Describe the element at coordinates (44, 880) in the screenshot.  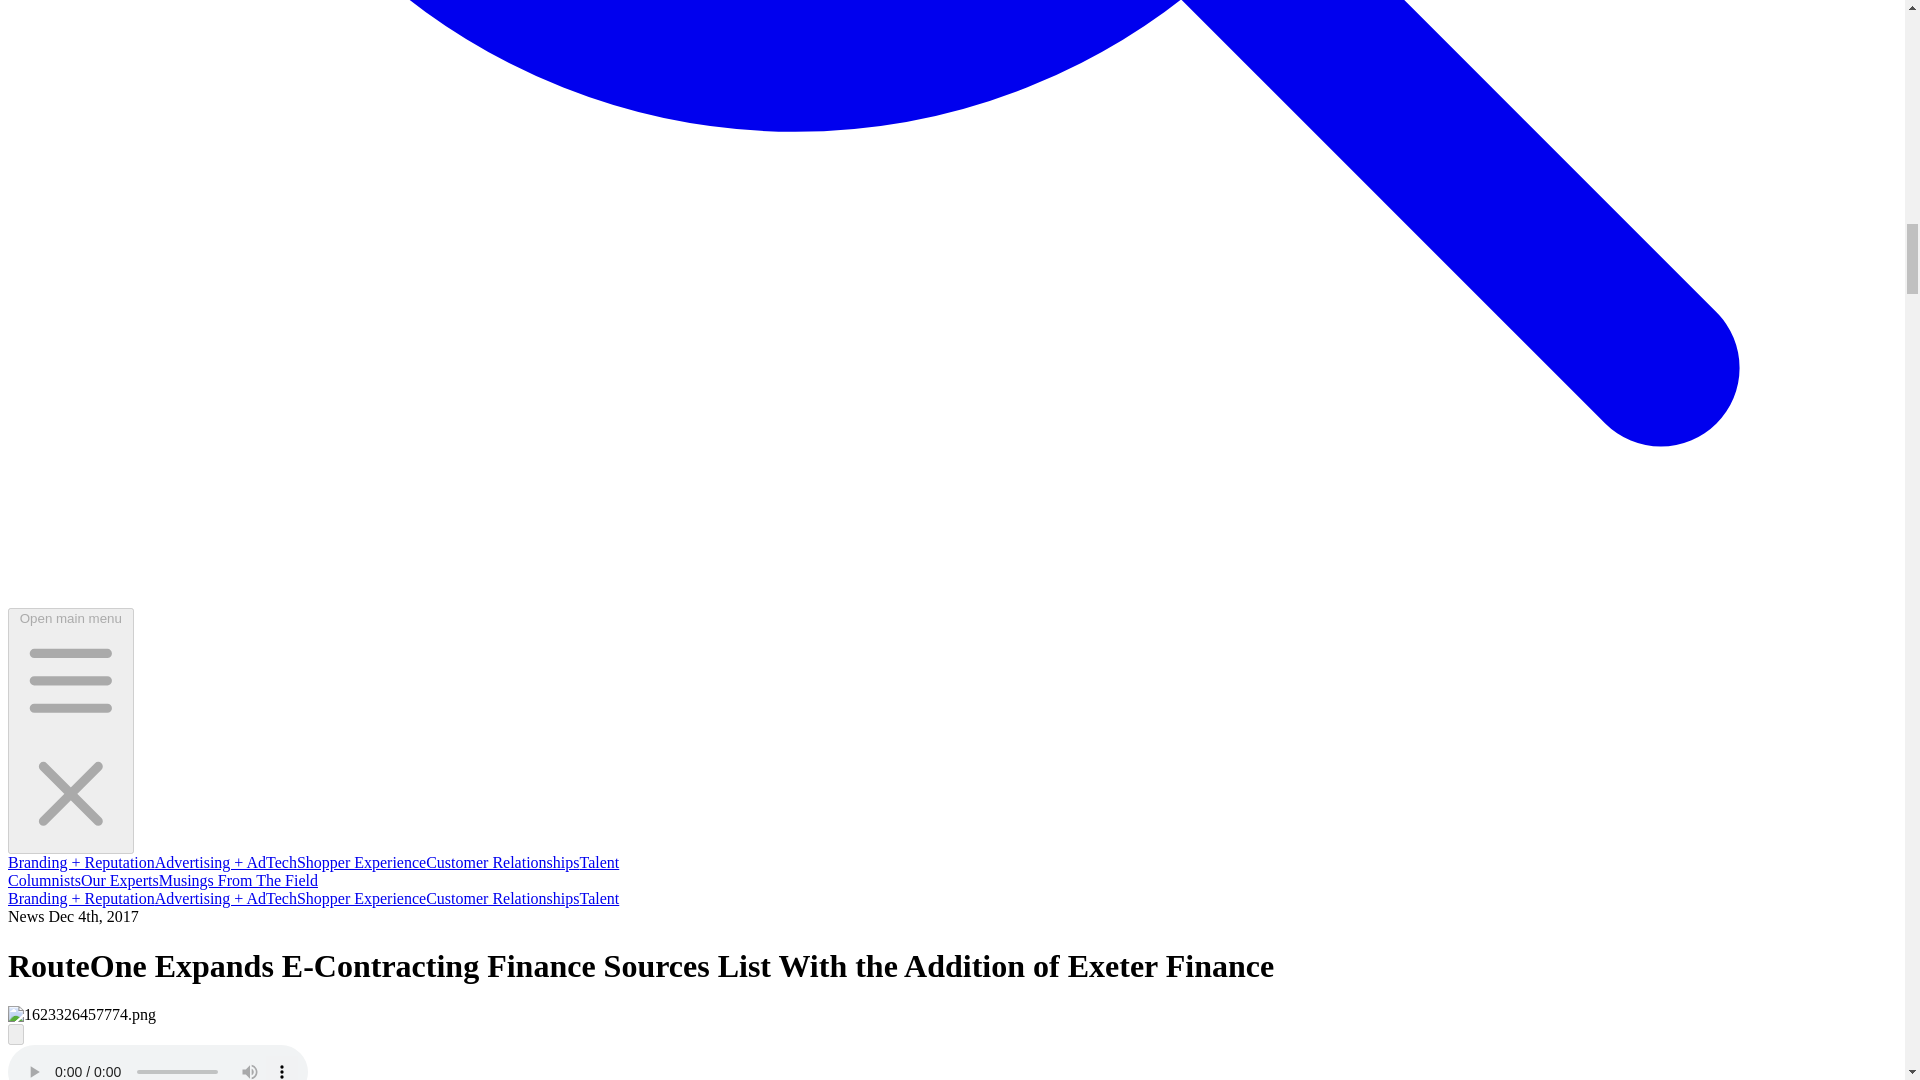
I see `Columnists` at that location.